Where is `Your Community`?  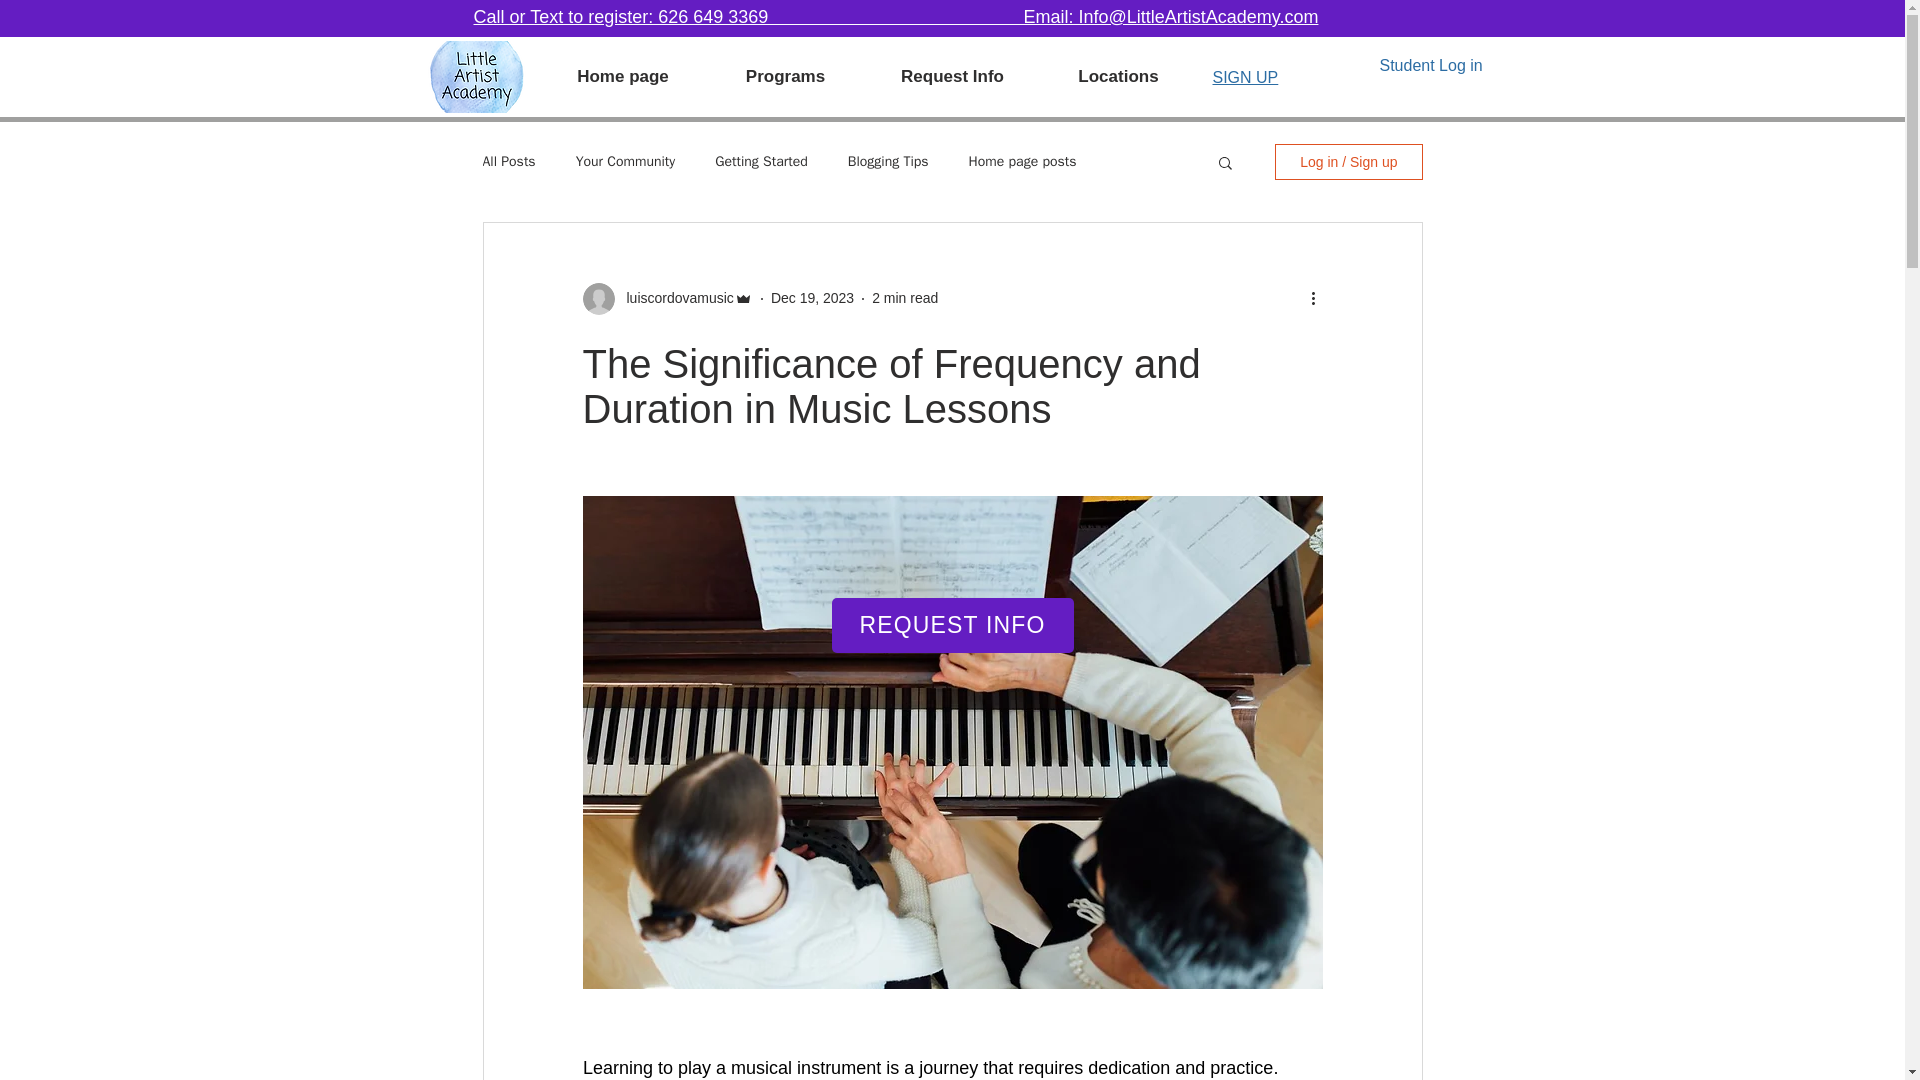 Your Community is located at coordinates (626, 162).